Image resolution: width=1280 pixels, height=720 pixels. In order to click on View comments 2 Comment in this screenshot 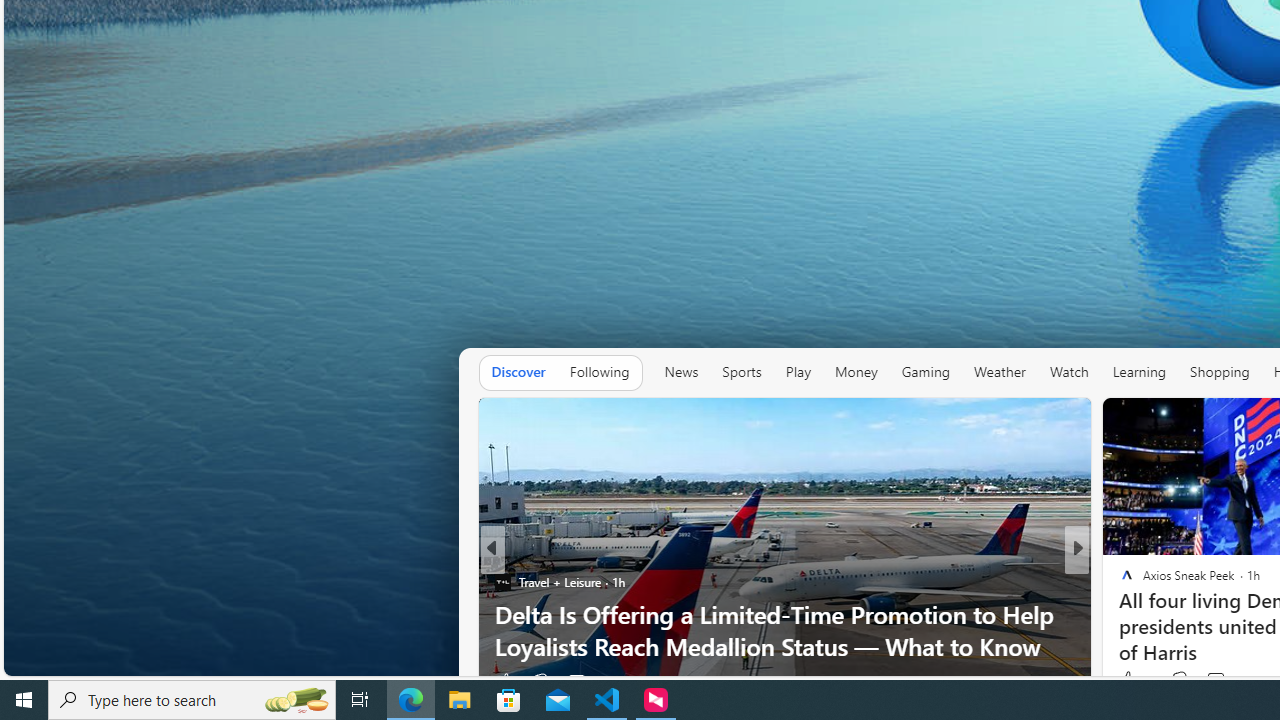, I will do `click(1214, 681)`.